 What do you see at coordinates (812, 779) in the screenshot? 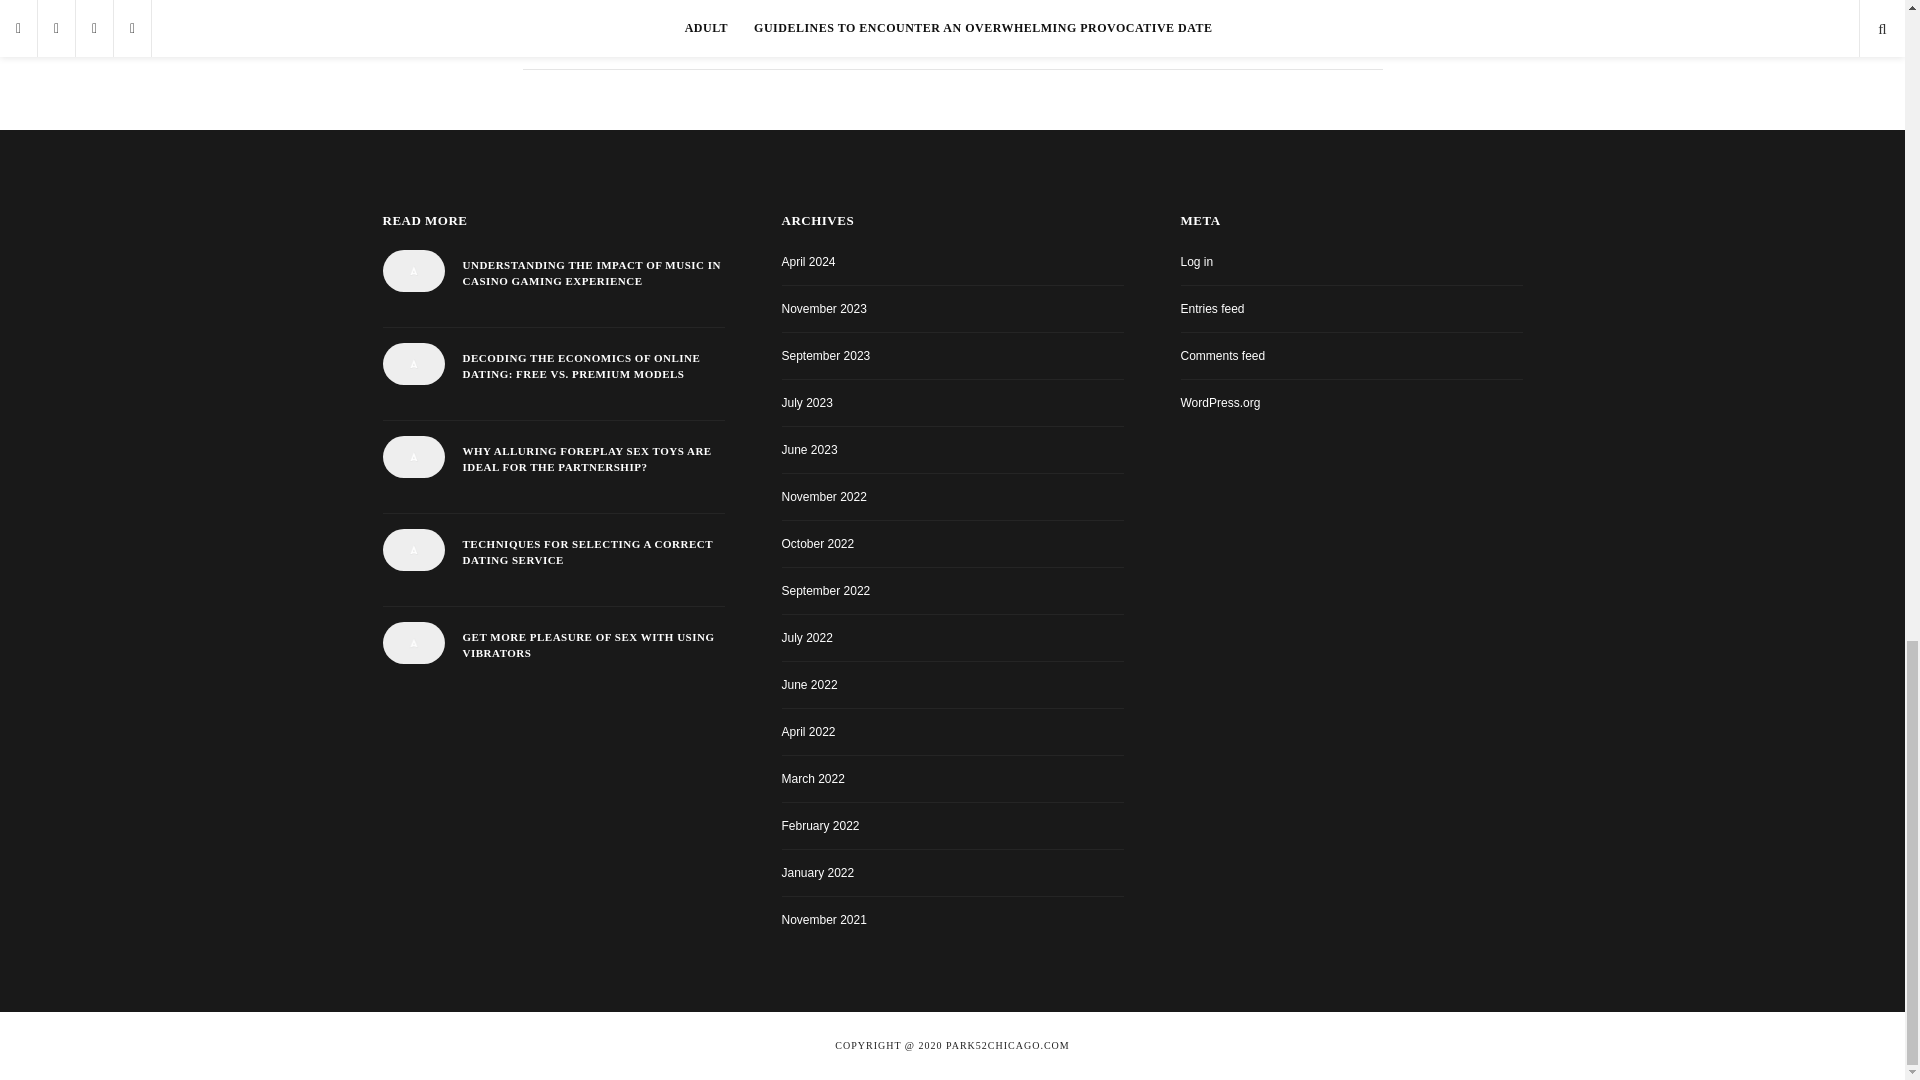
I see `March 2022` at bounding box center [812, 779].